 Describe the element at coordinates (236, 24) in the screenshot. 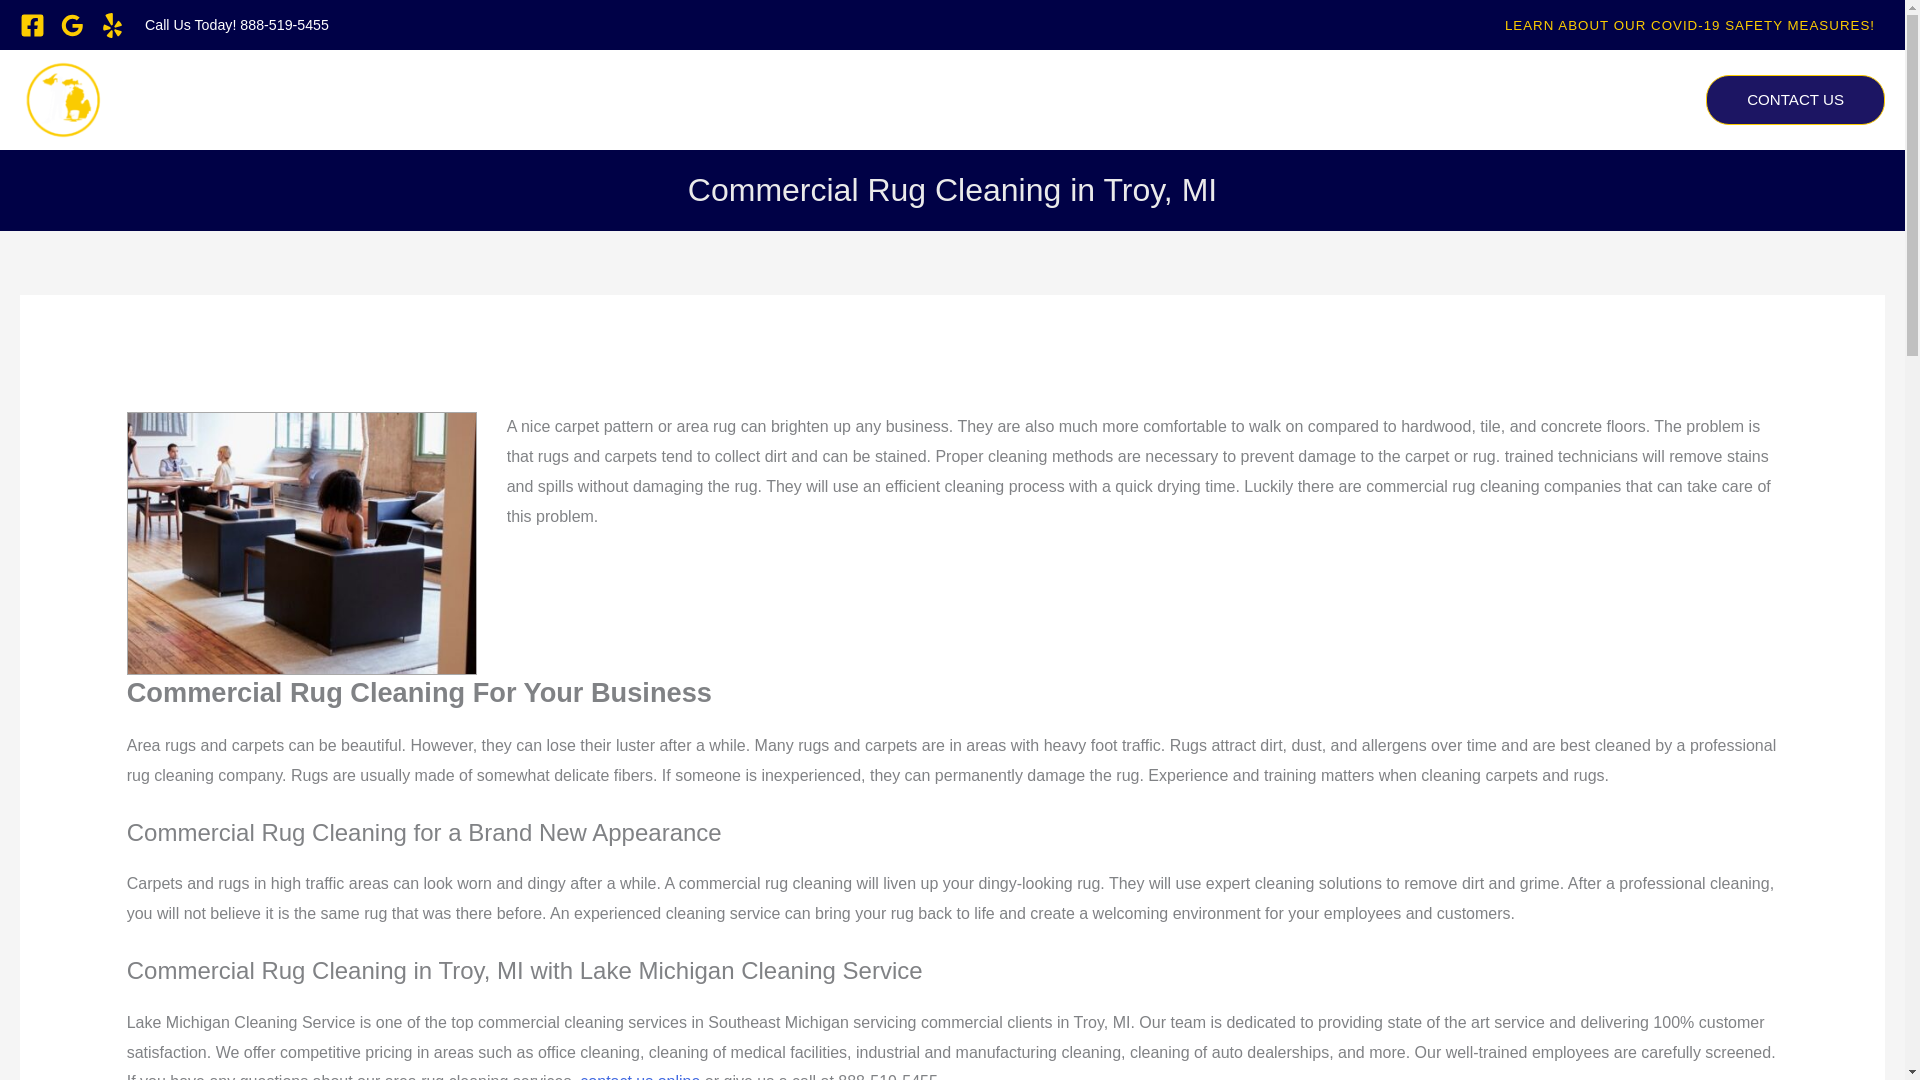

I see `Call Us Today! 888-519-5455` at that location.